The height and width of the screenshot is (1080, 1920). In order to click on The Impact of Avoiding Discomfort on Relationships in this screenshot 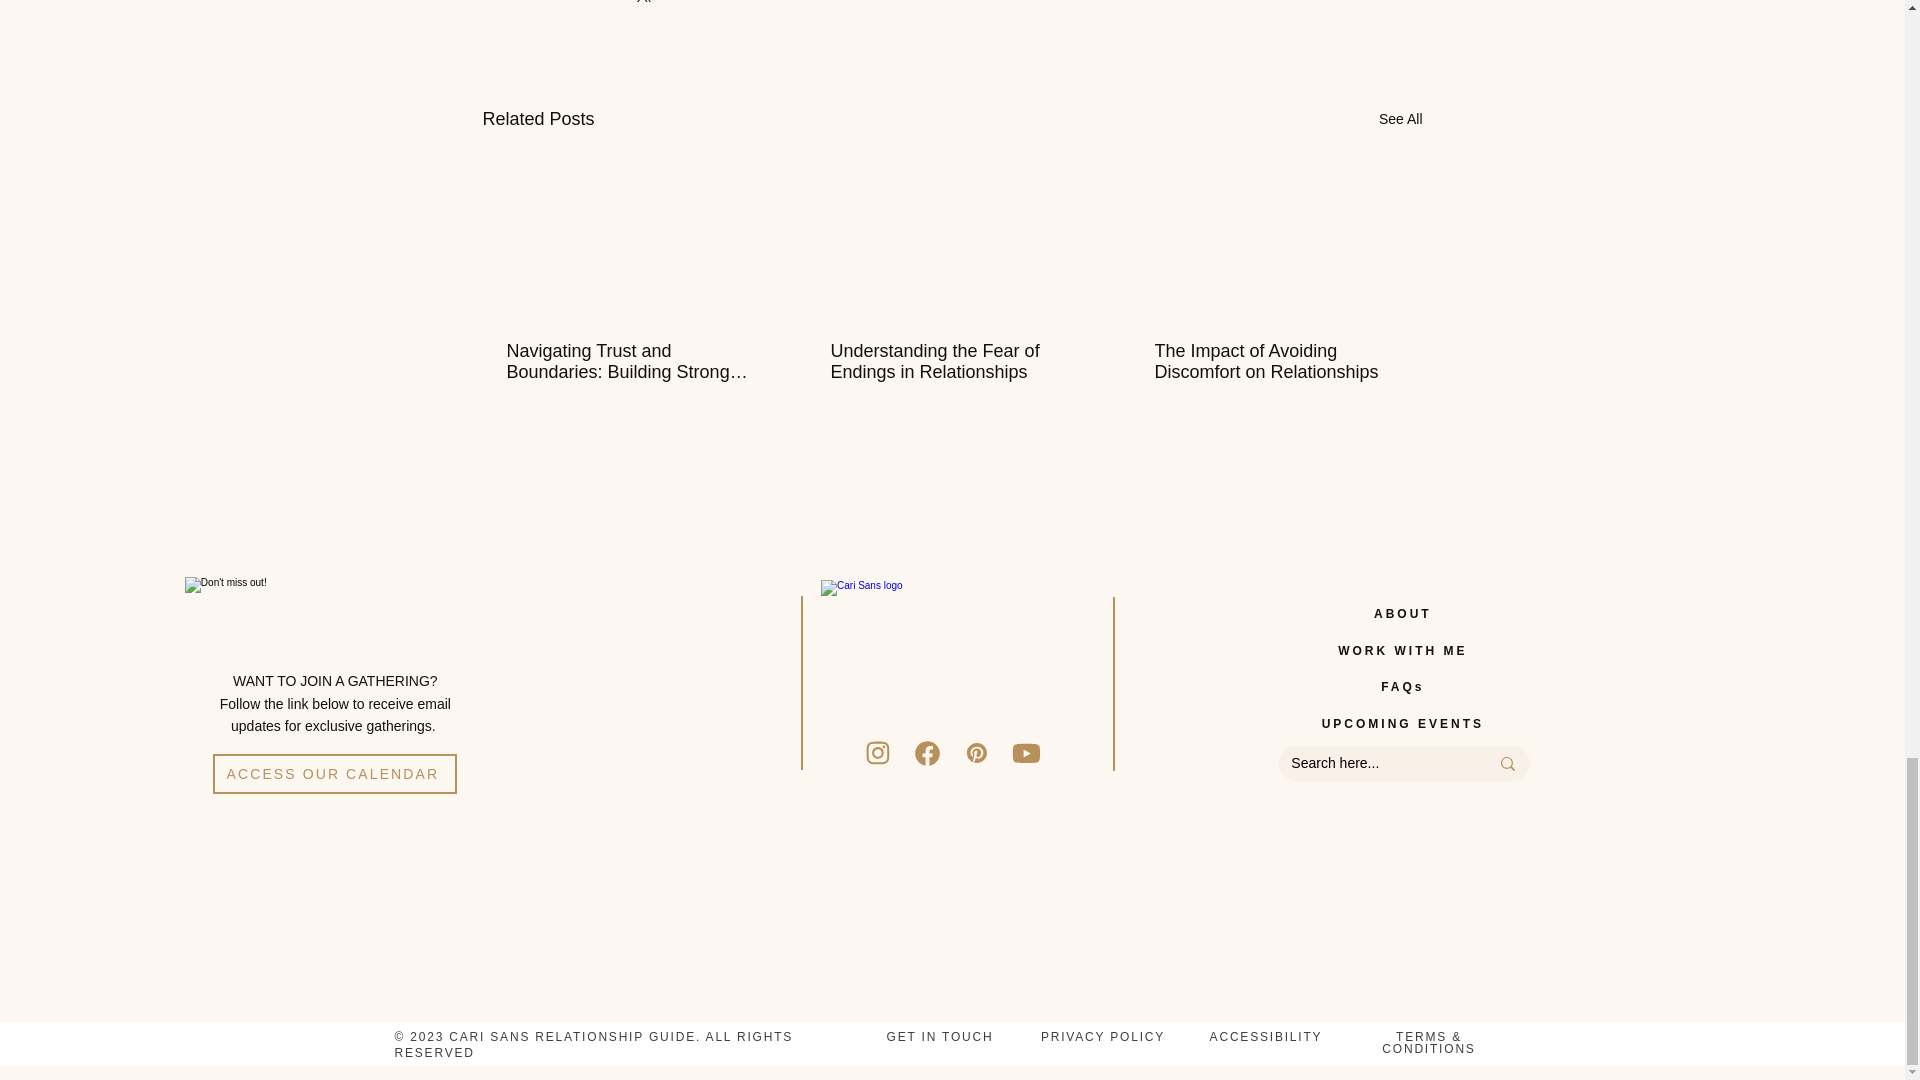, I will do `click(1274, 362)`.